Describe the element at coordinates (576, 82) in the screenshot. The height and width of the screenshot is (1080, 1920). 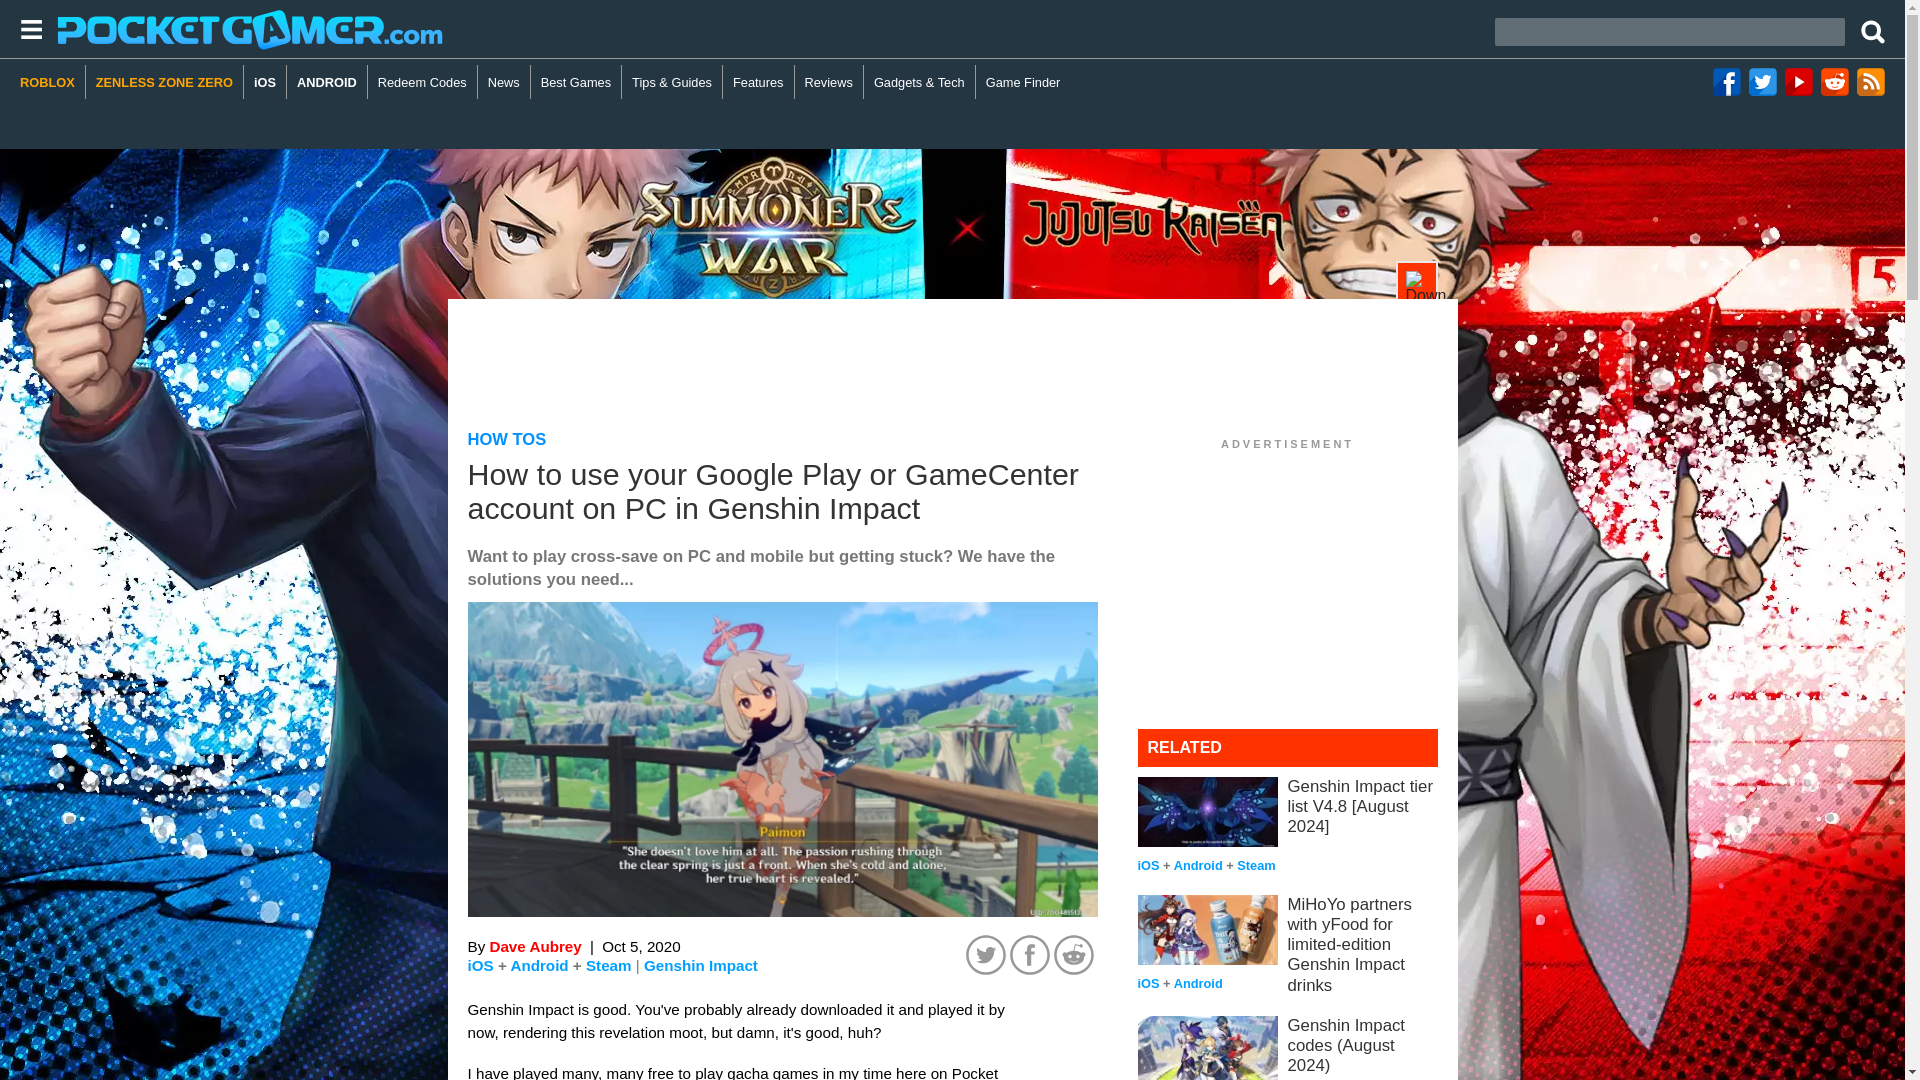
I see `Best Games` at that location.